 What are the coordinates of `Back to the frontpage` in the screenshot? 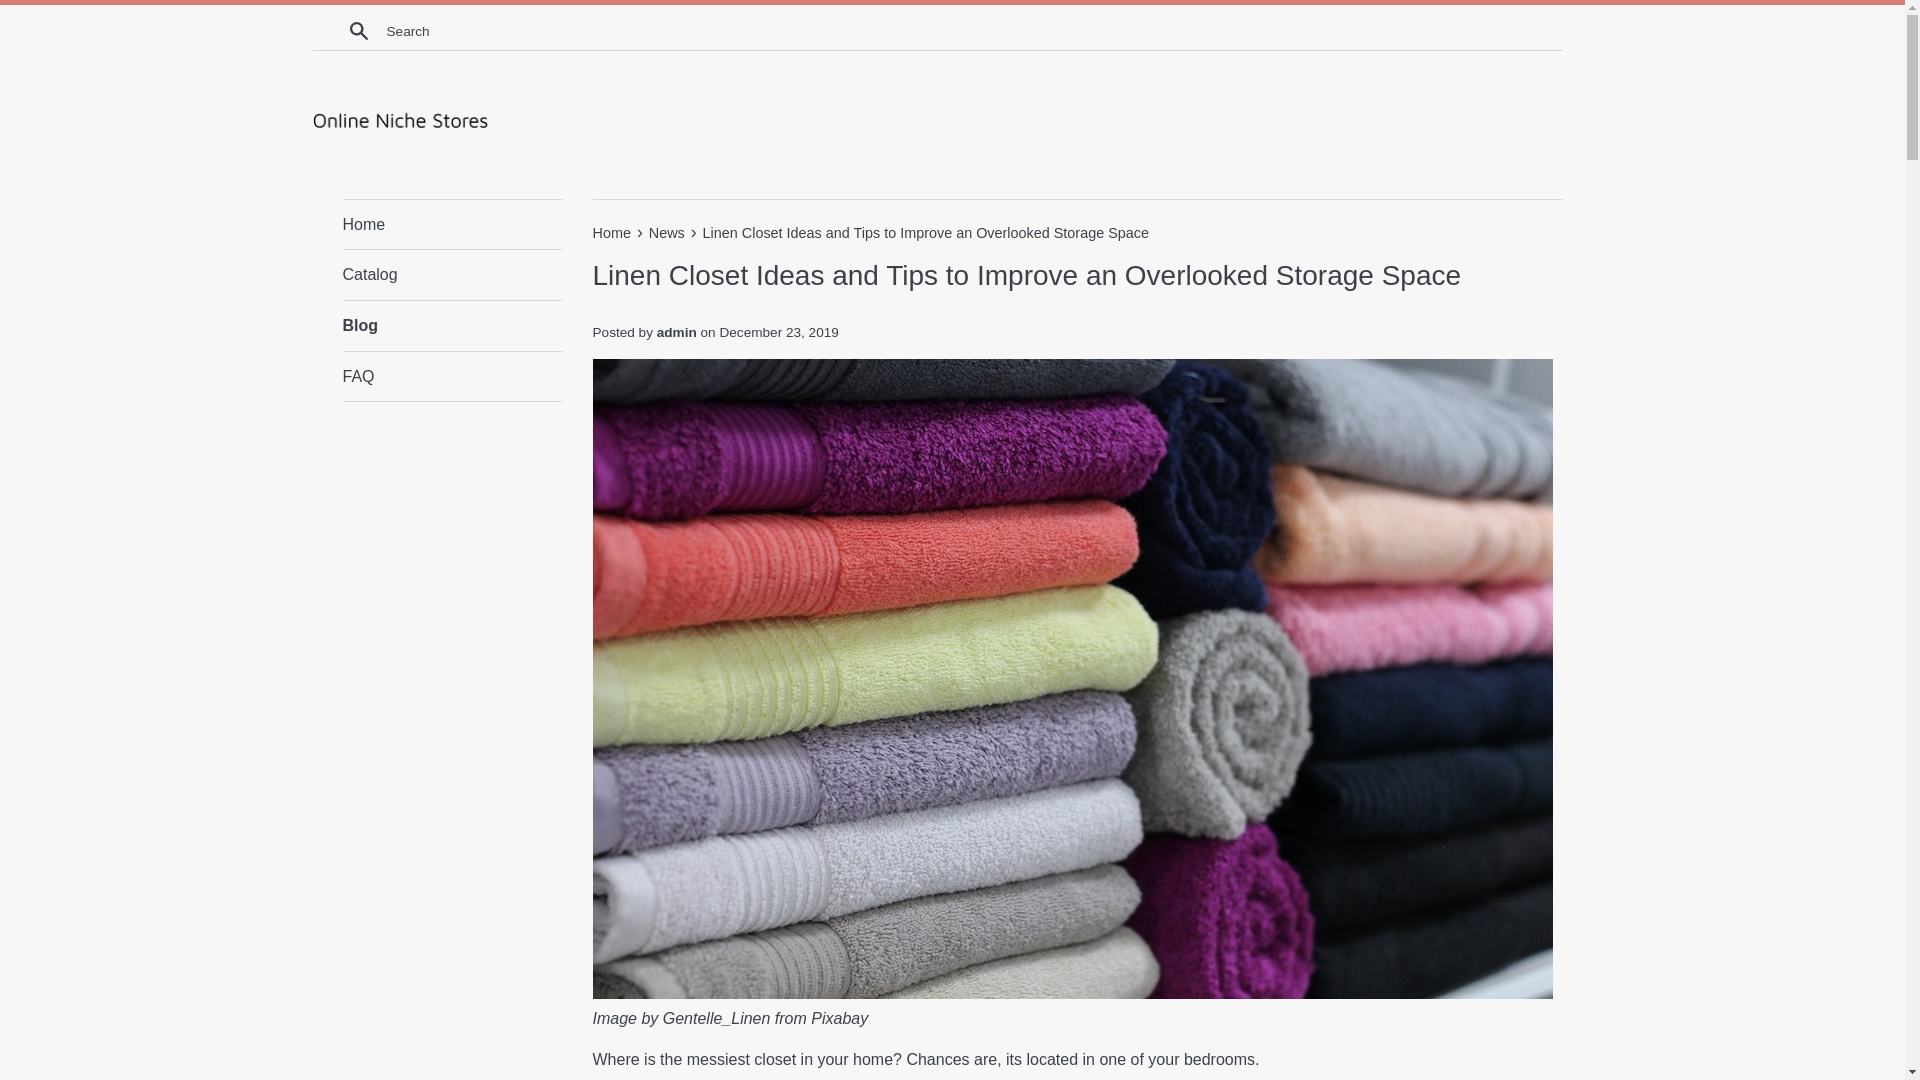 It's located at (612, 232).